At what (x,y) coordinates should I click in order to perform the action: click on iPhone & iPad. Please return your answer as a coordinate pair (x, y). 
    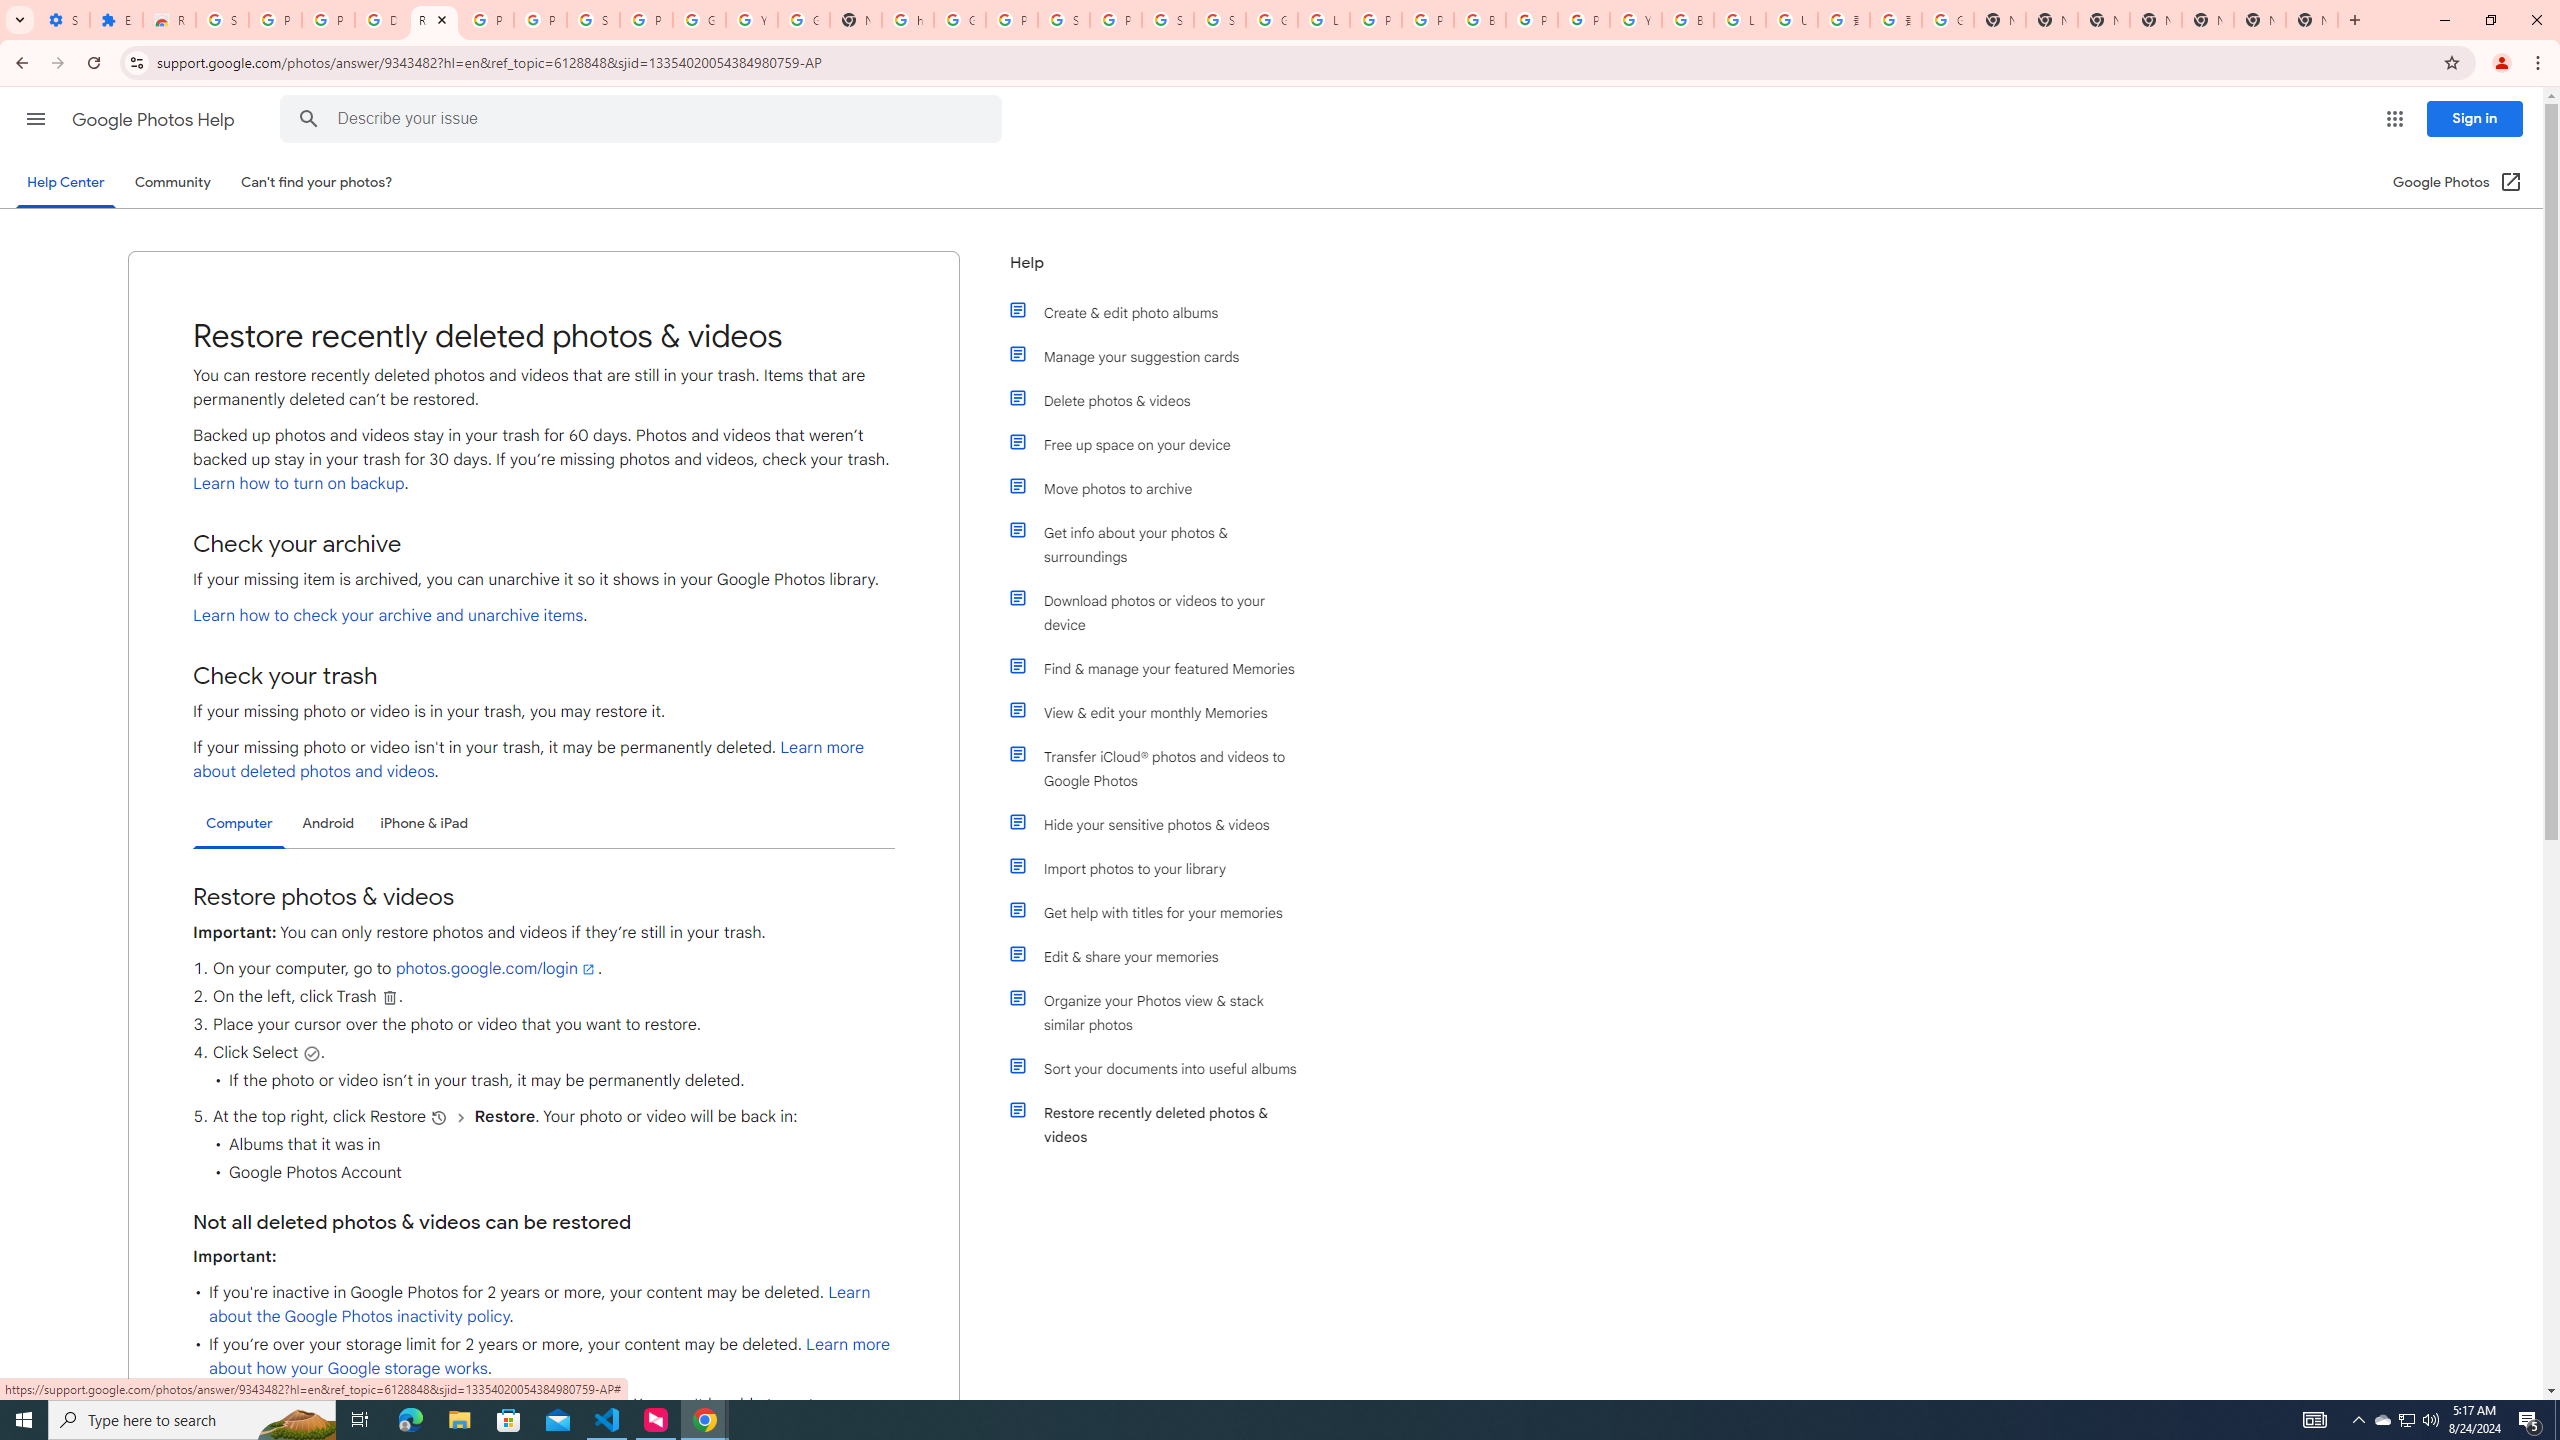
    Looking at the image, I should click on (424, 823).